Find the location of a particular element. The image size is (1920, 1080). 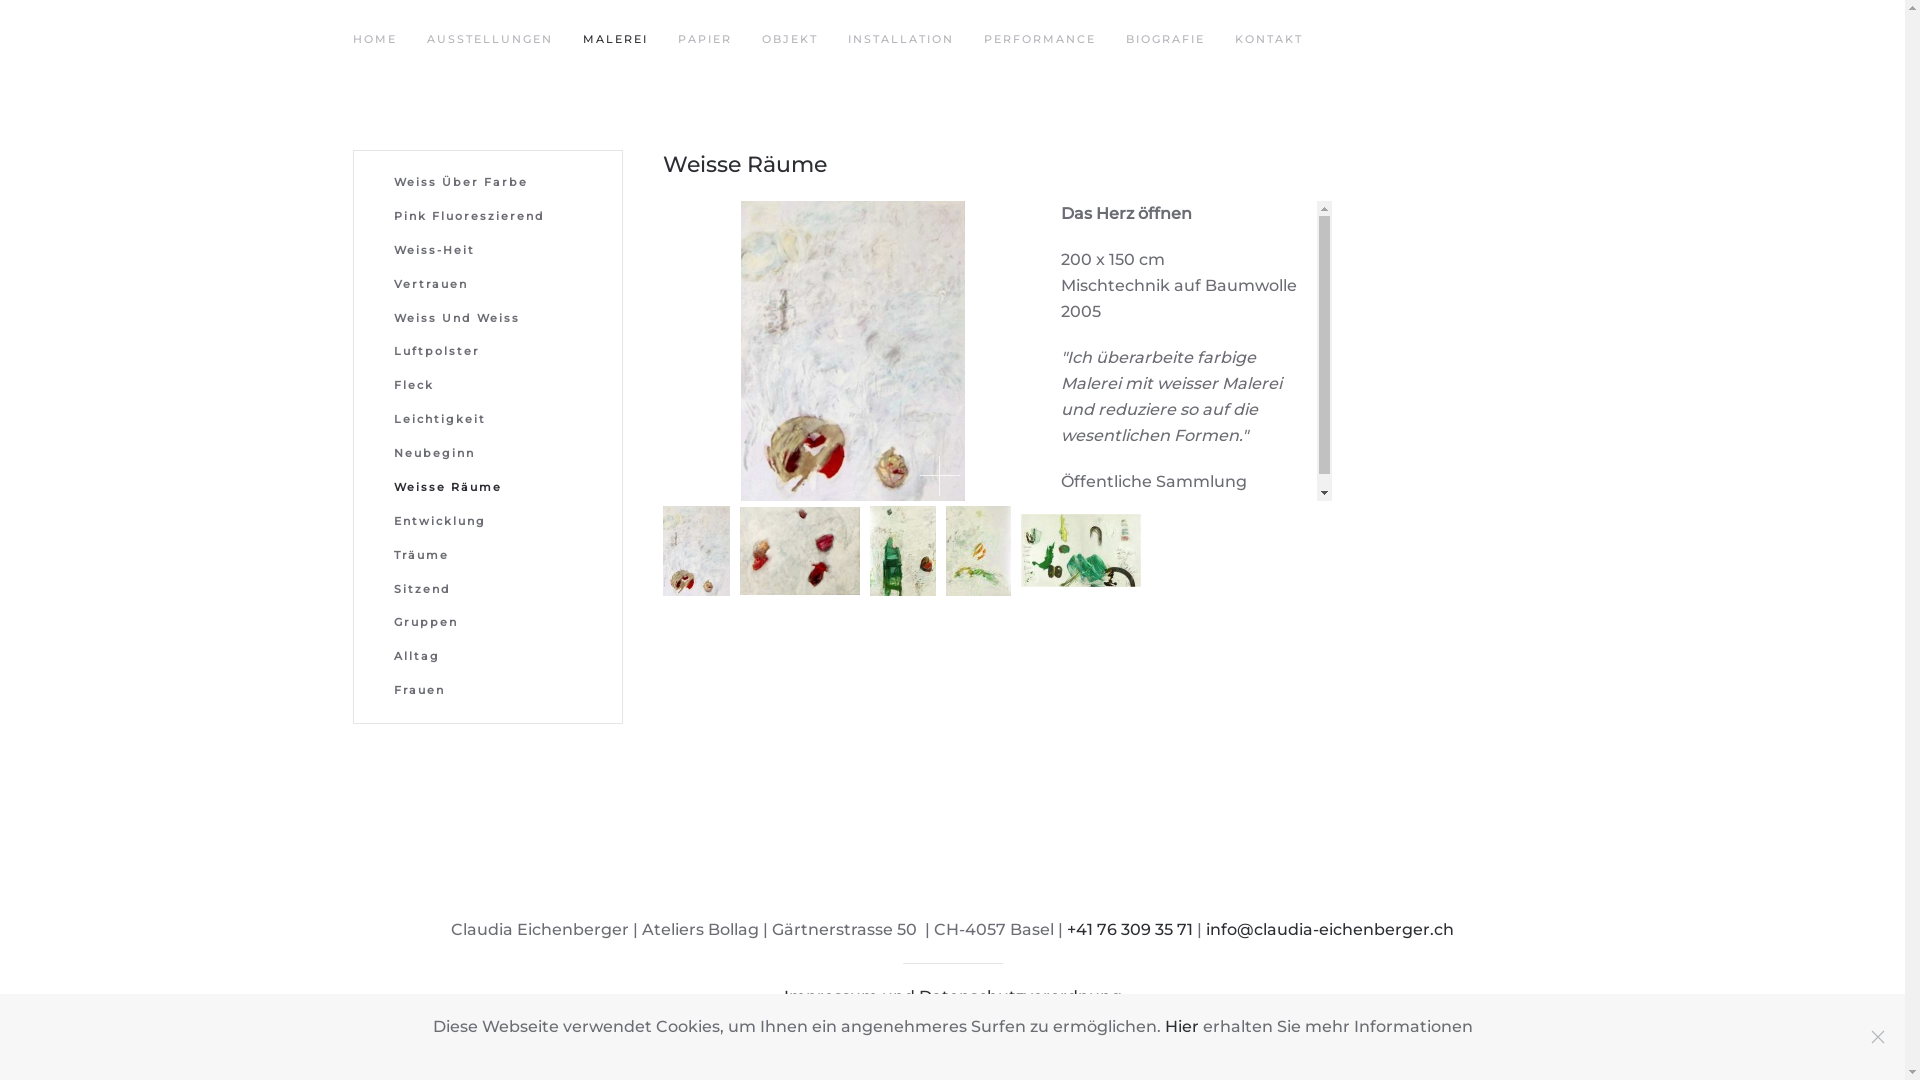

04  72 570 Teil   Aspekte is located at coordinates (1080, 550).